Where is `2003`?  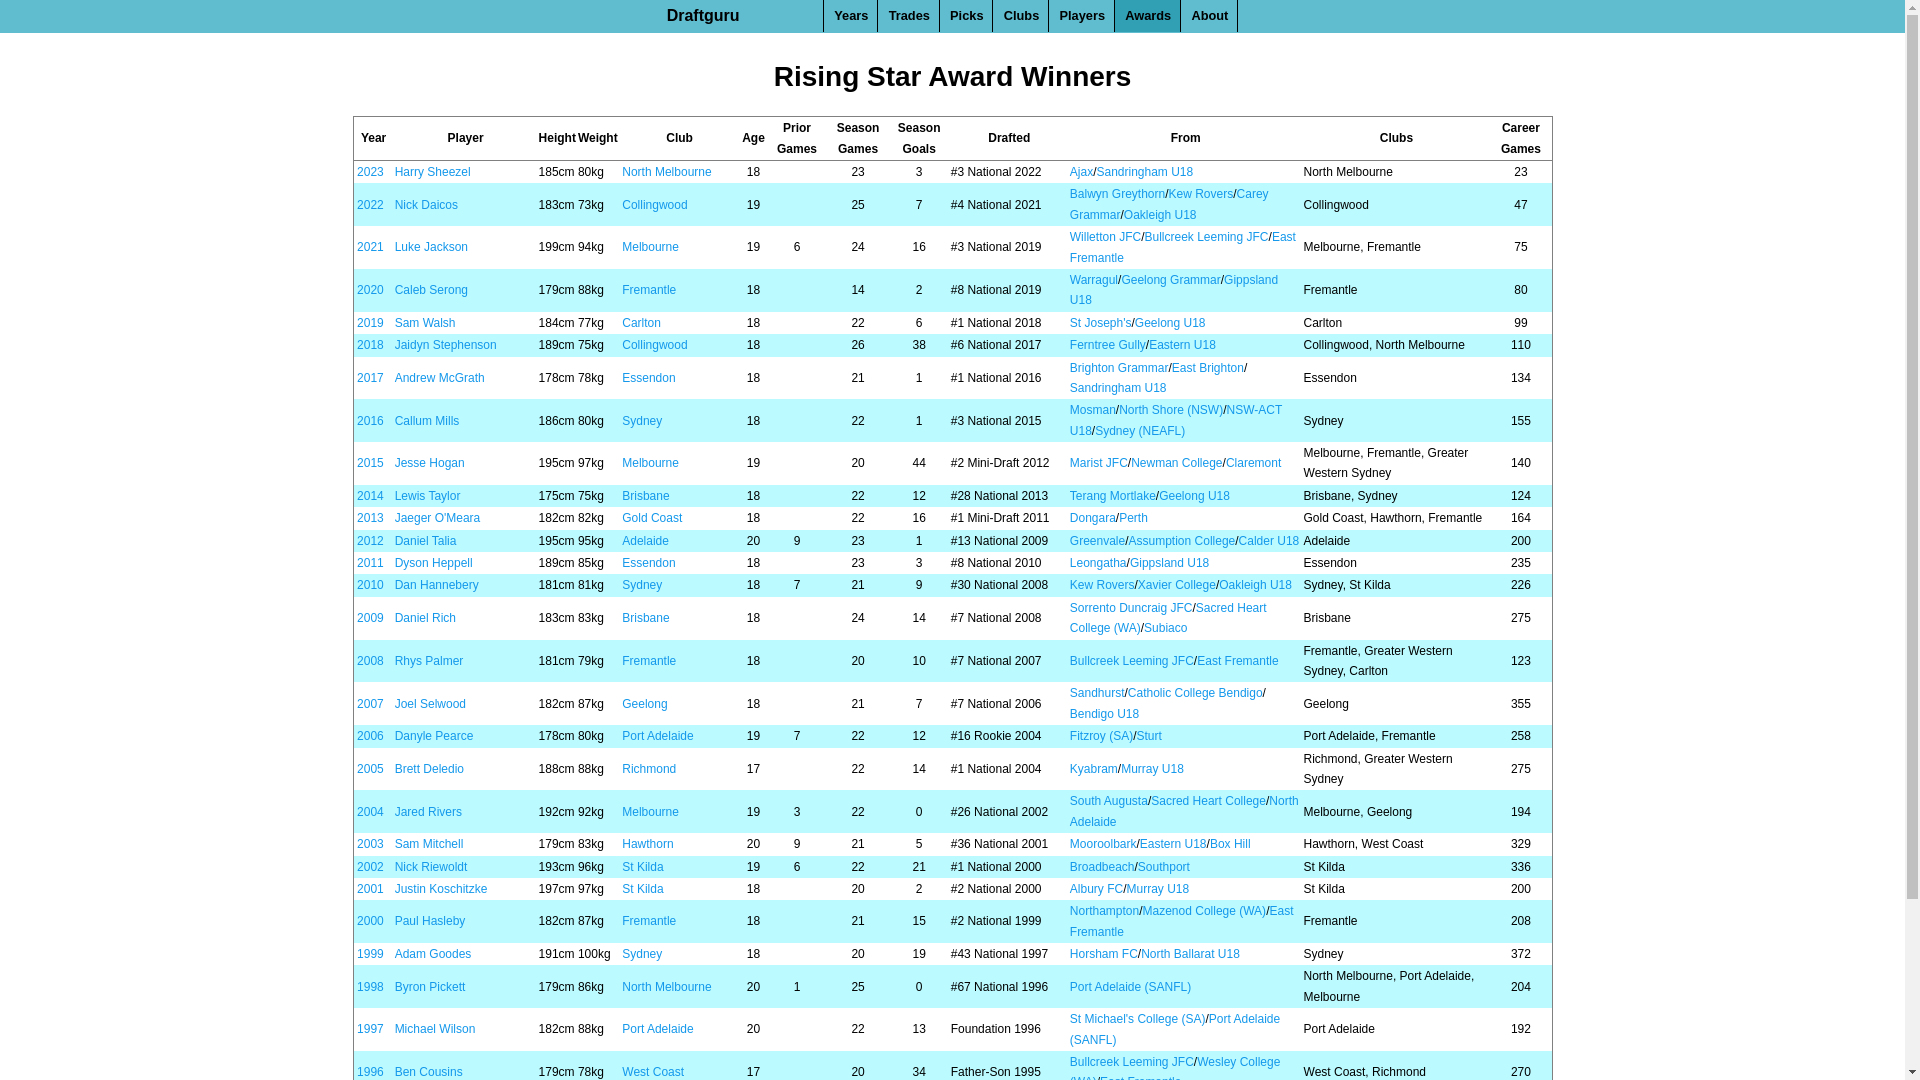 2003 is located at coordinates (370, 844).